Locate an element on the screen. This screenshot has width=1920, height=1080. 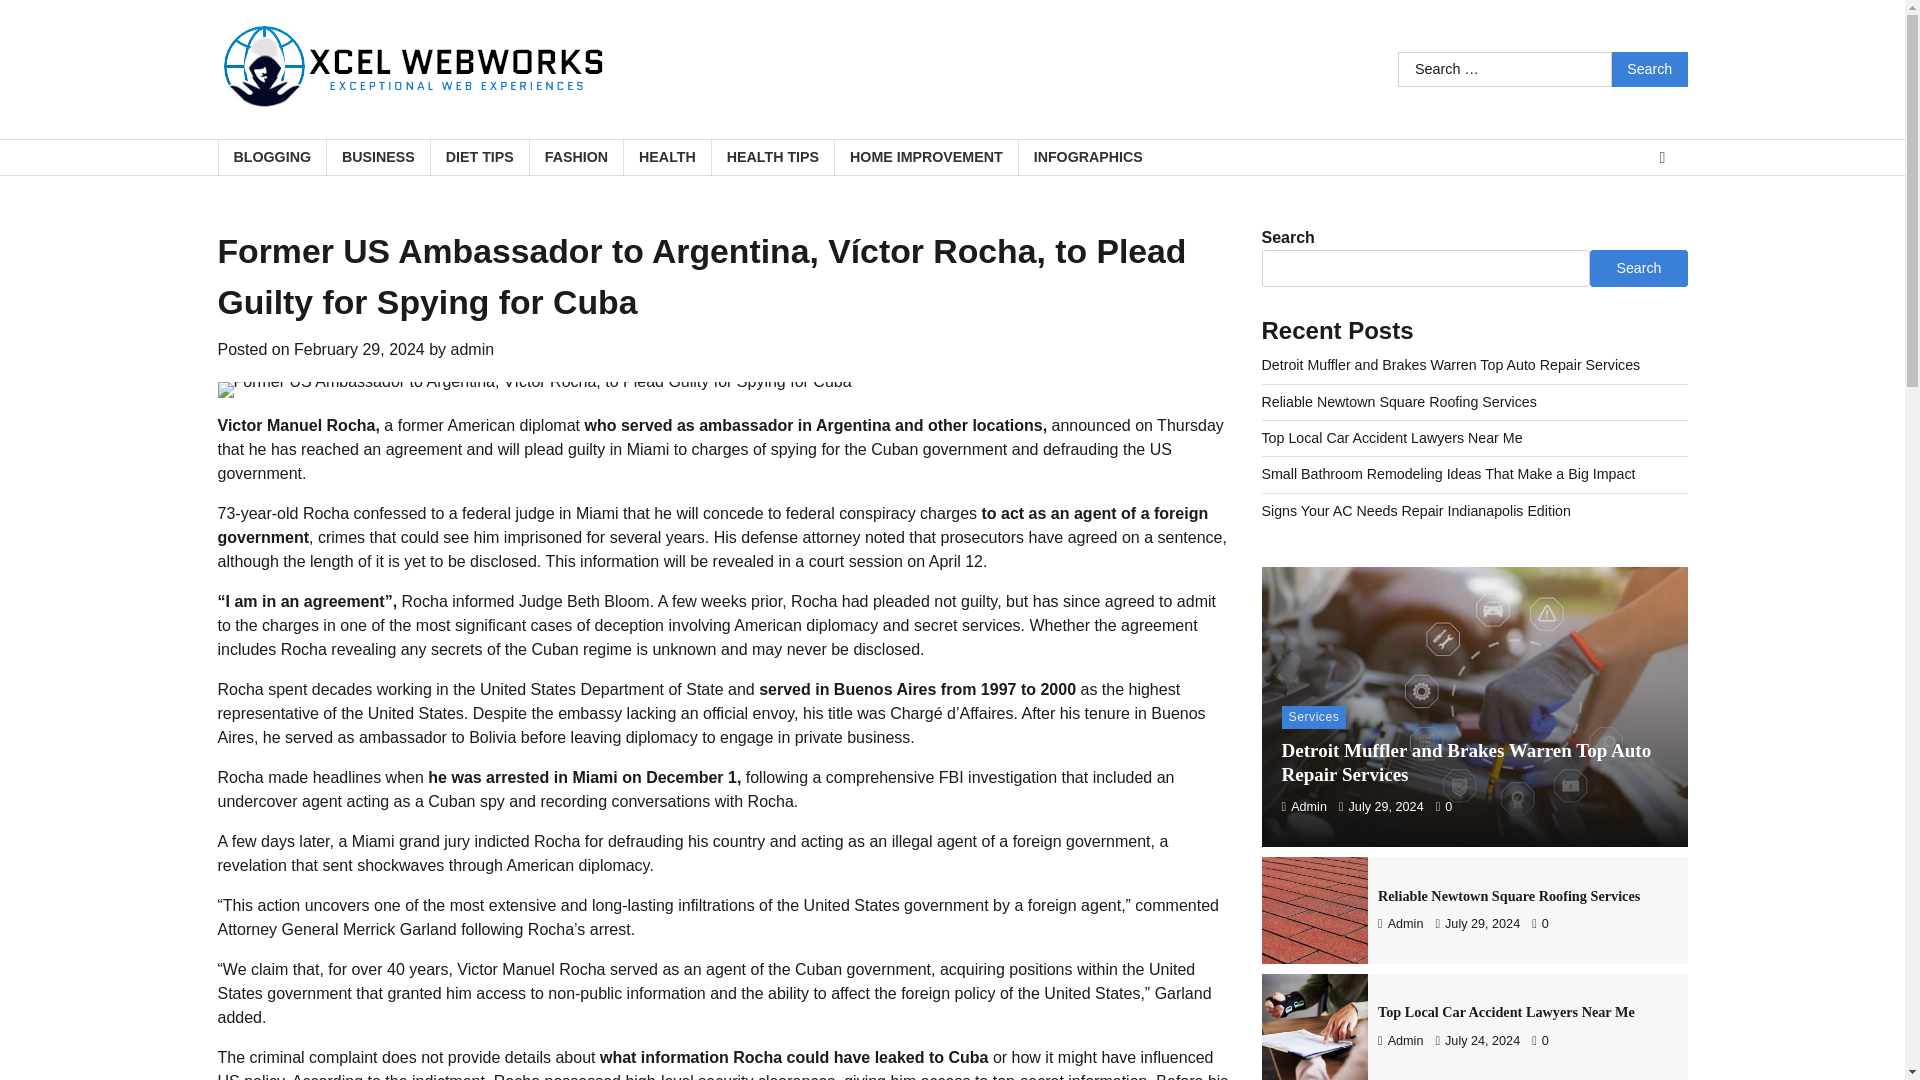
HEALTH TIPS is located at coordinates (772, 158).